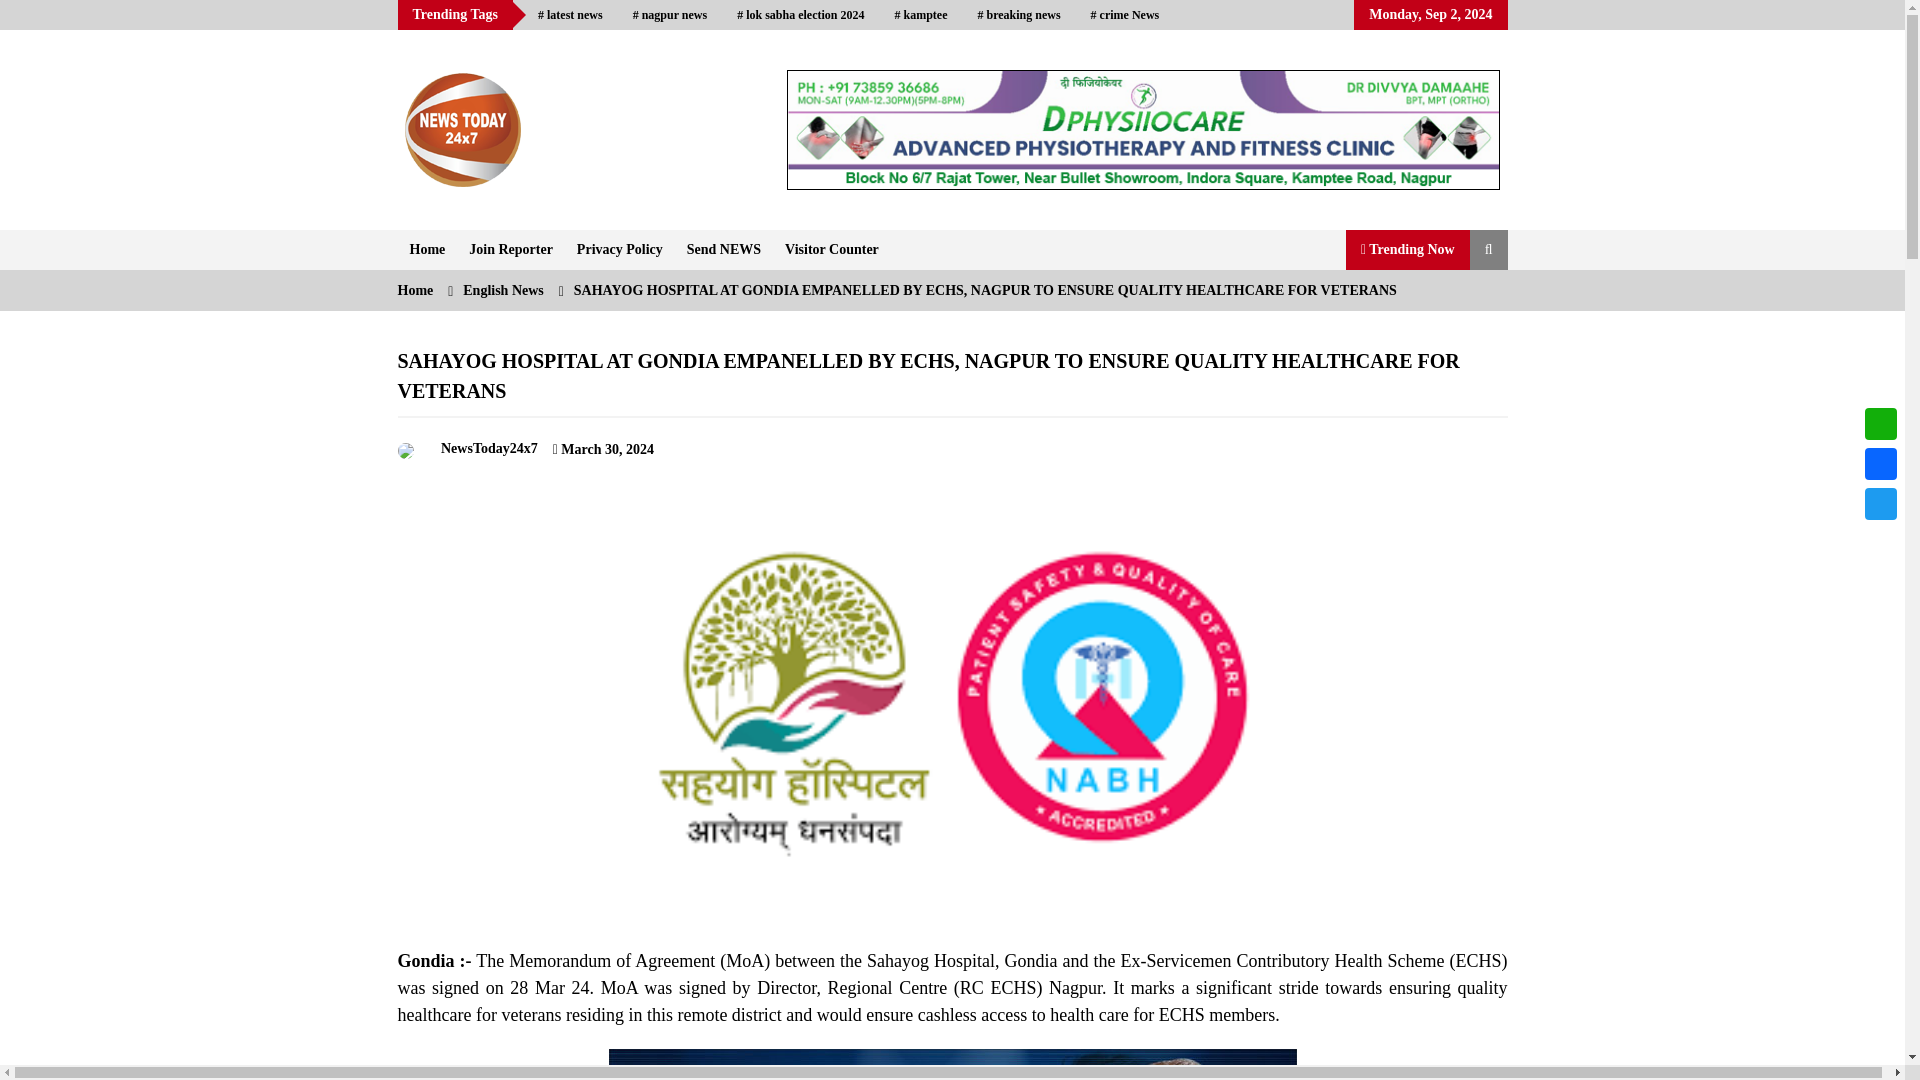 The image size is (1920, 1080). What do you see at coordinates (832, 250) in the screenshot?
I see `Visitor Counter` at bounding box center [832, 250].